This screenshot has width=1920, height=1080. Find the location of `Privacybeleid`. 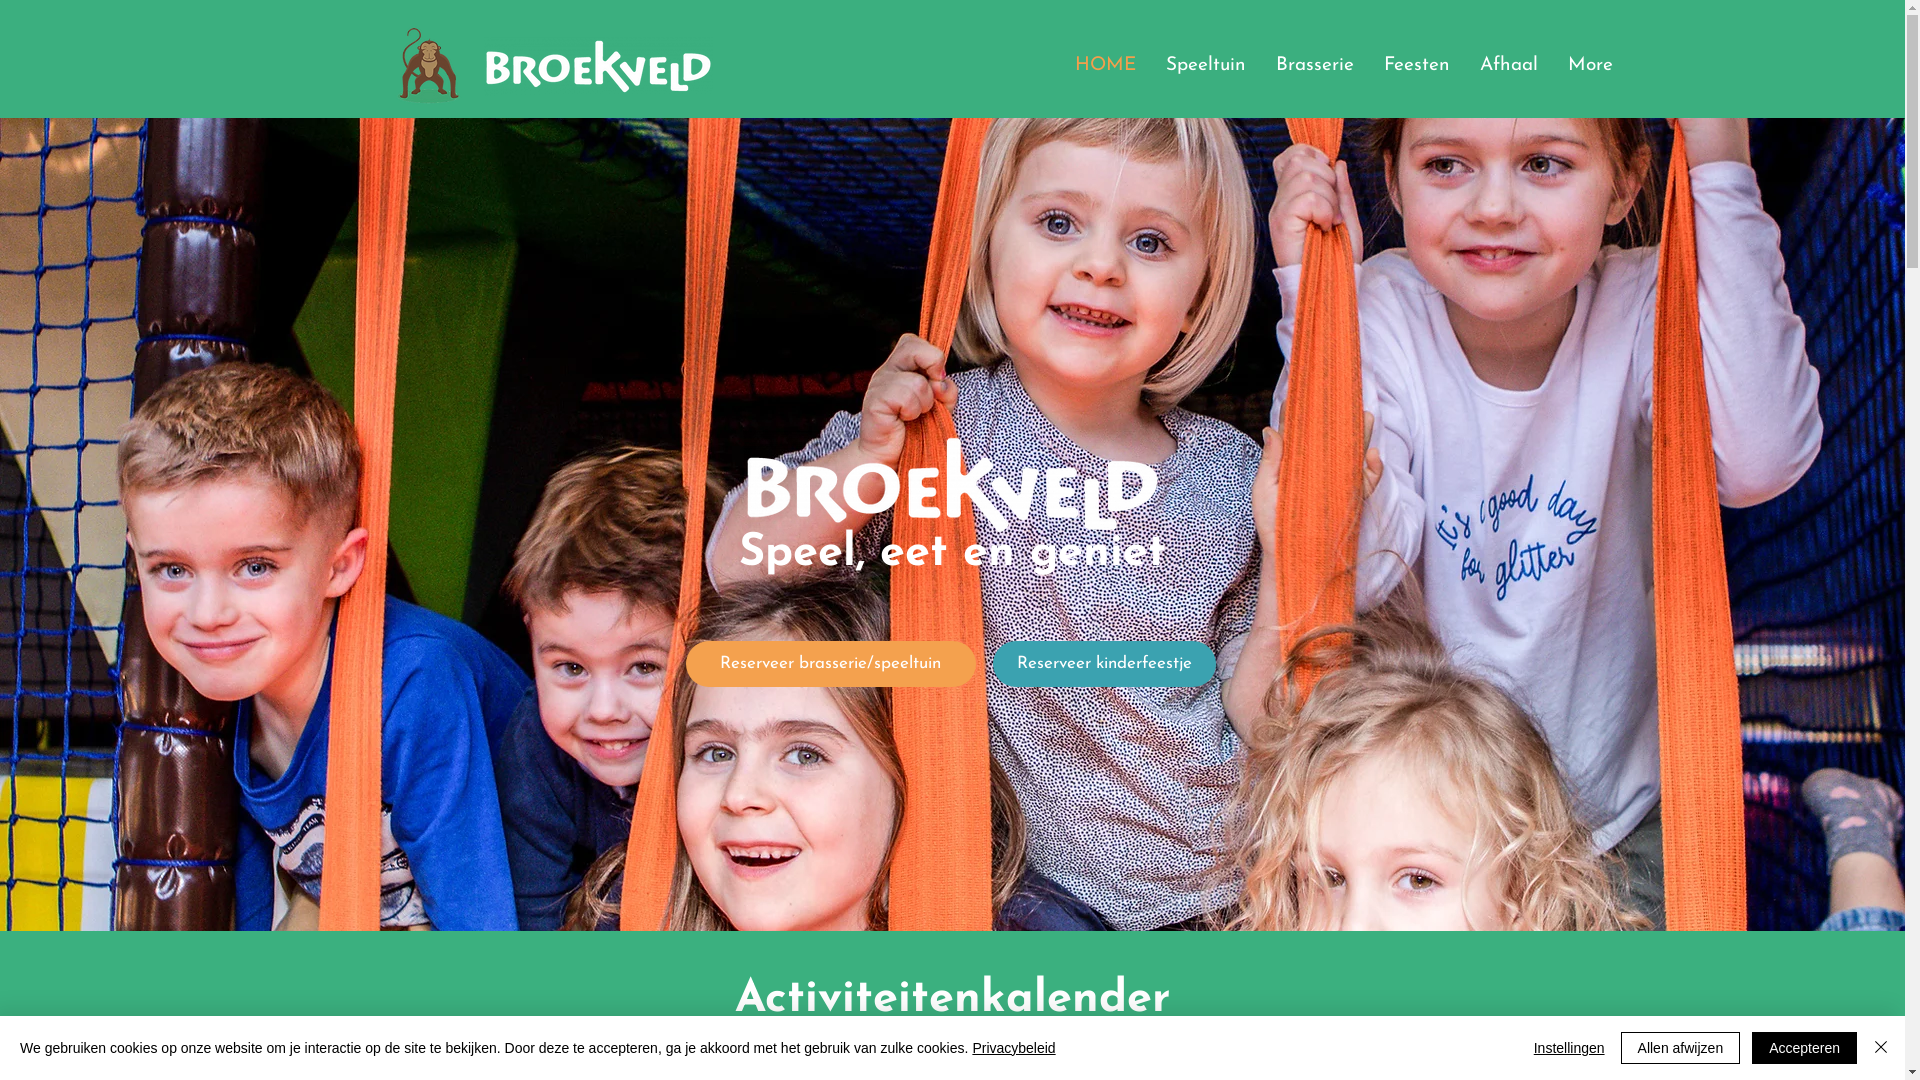

Privacybeleid is located at coordinates (1014, 1048).